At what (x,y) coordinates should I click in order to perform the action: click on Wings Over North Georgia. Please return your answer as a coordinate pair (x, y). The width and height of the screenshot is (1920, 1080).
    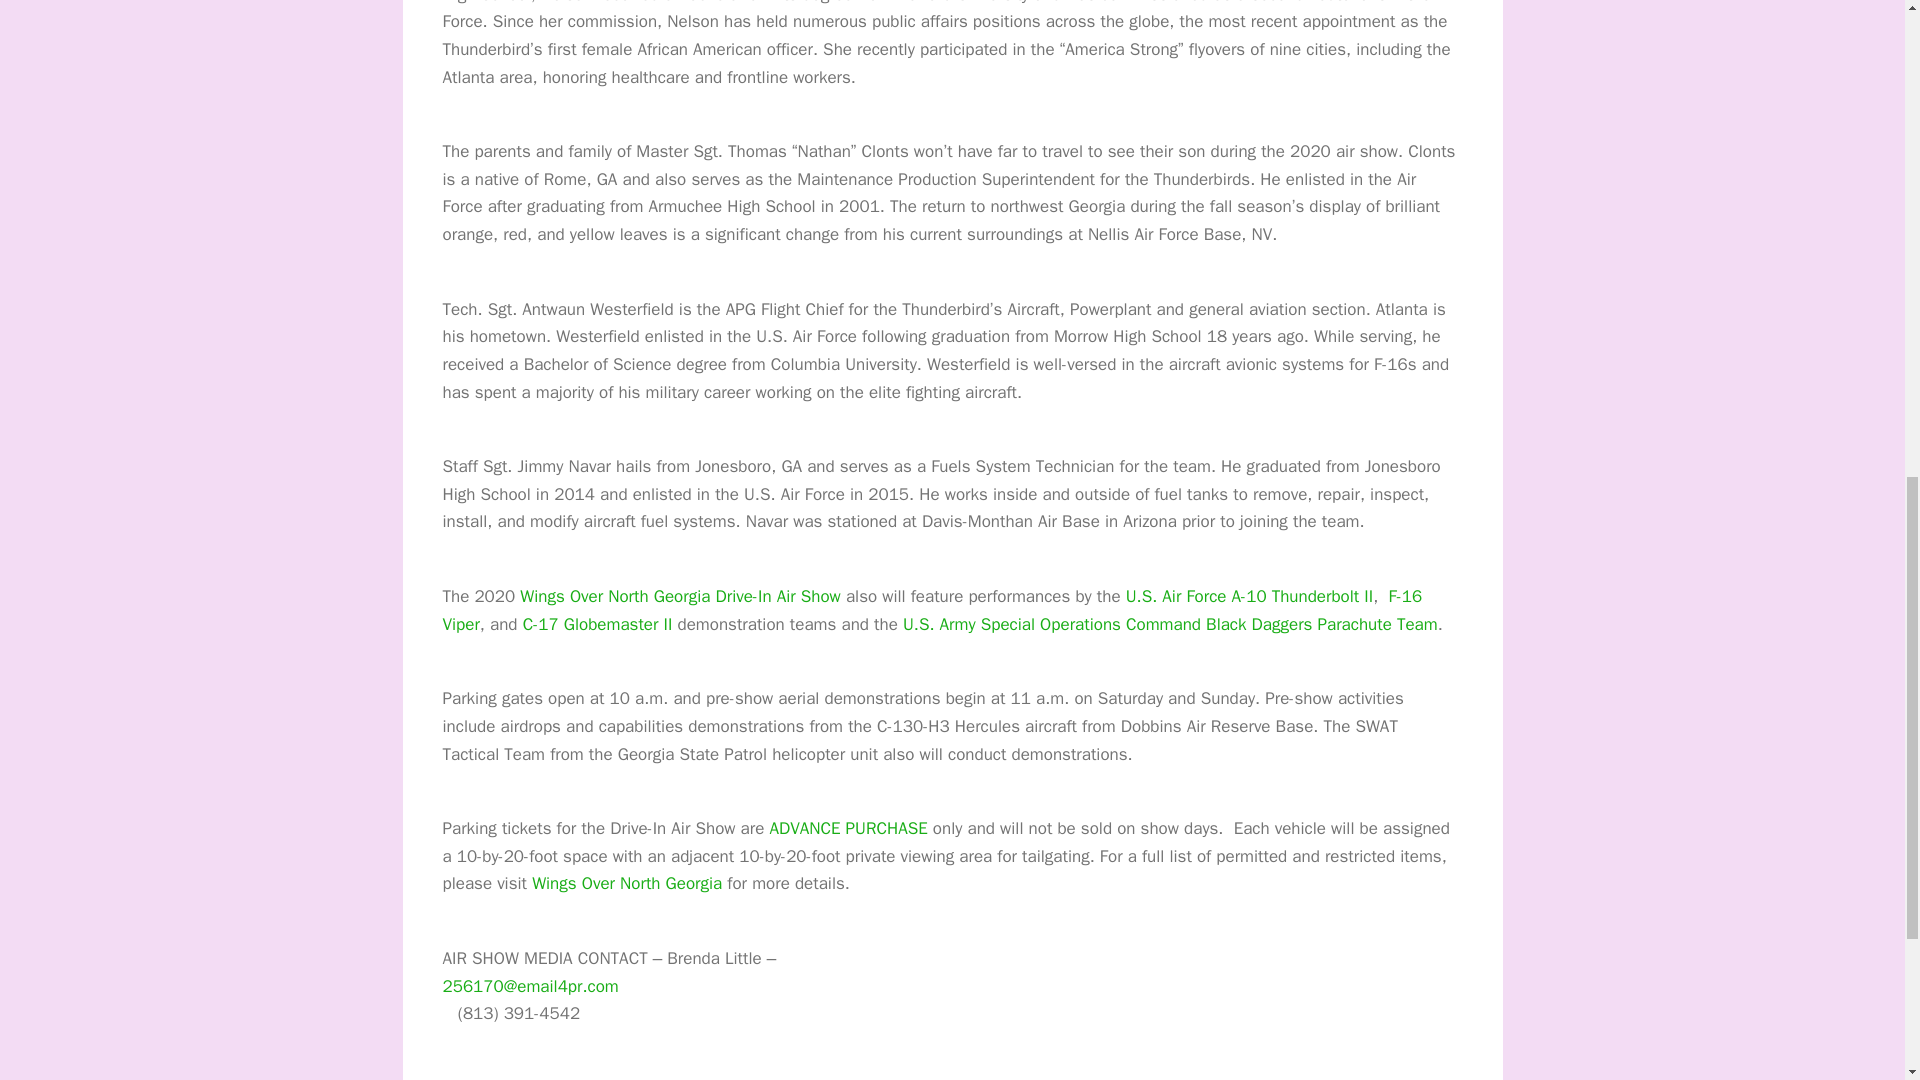
    Looking at the image, I should click on (626, 883).